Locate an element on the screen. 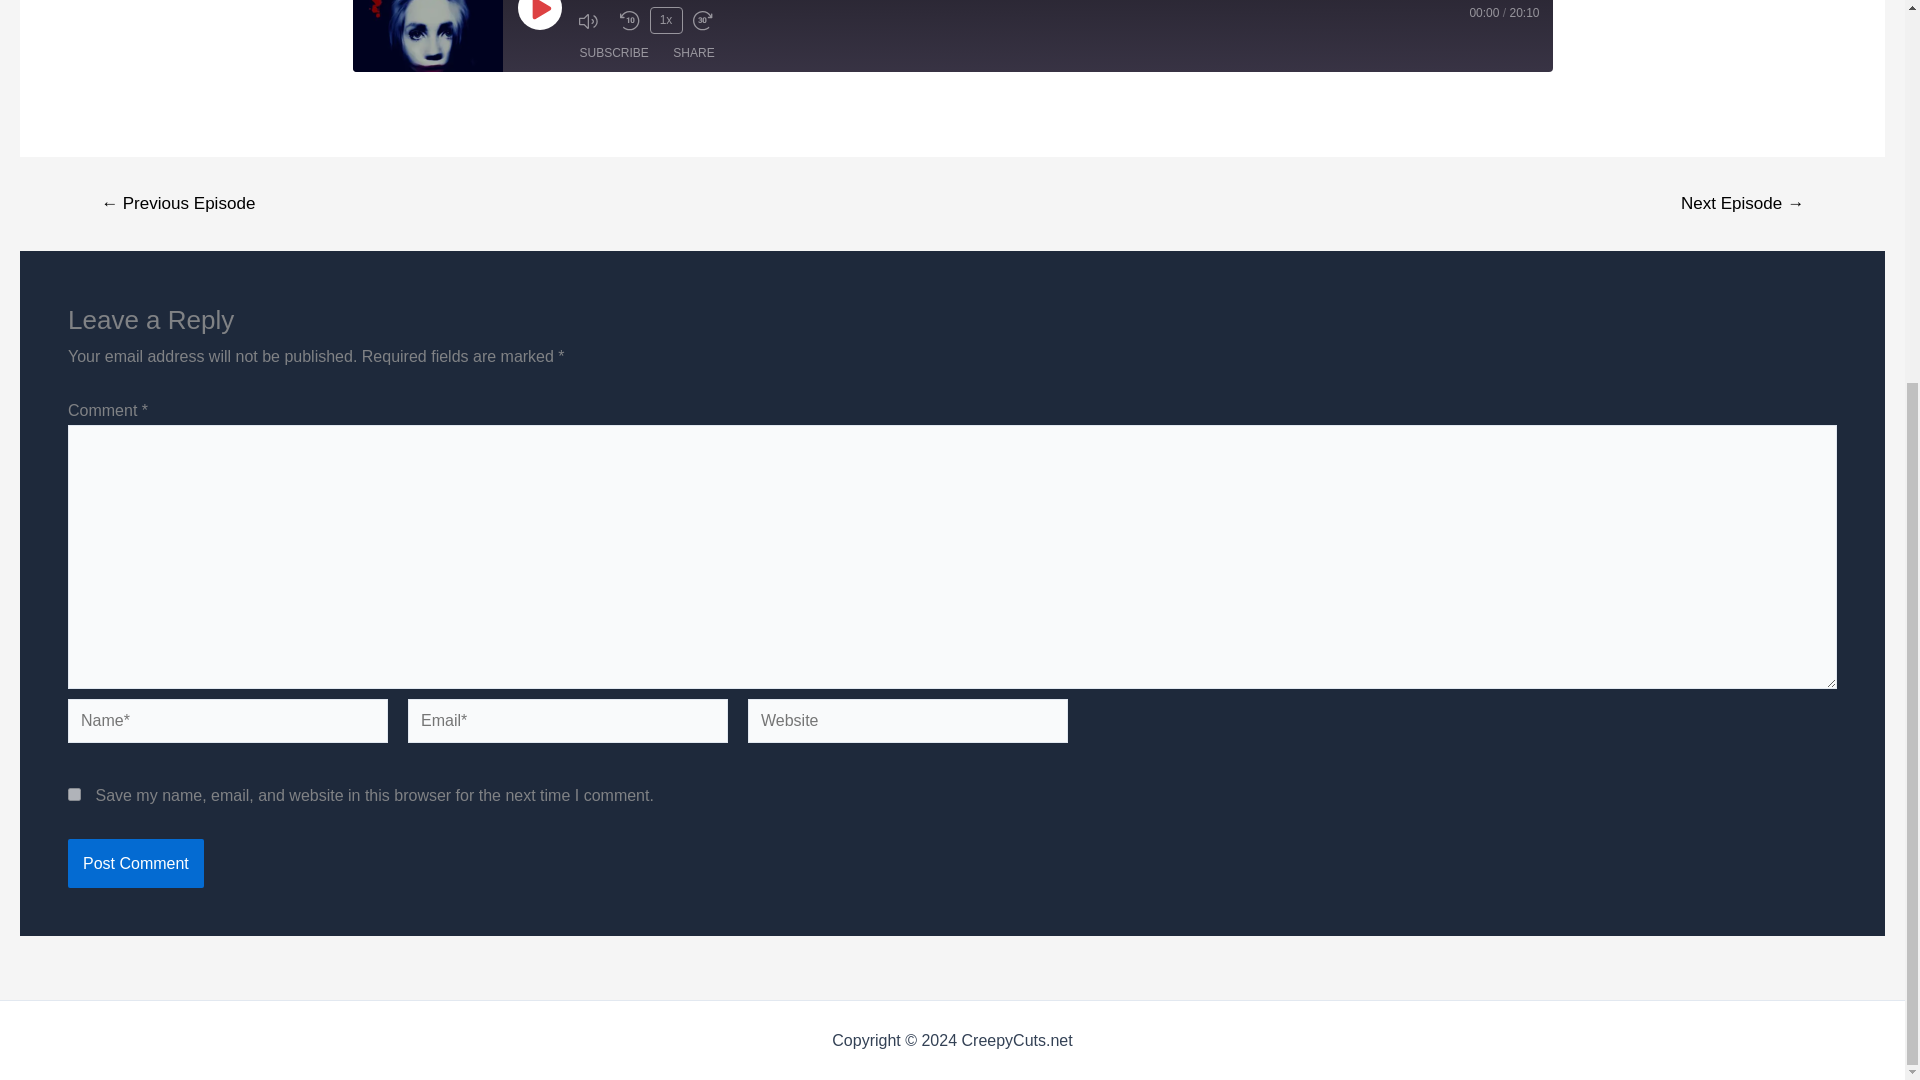 Image resolution: width=1920 pixels, height=1080 pixels. Subscribe is located at coordinates (614, 52).